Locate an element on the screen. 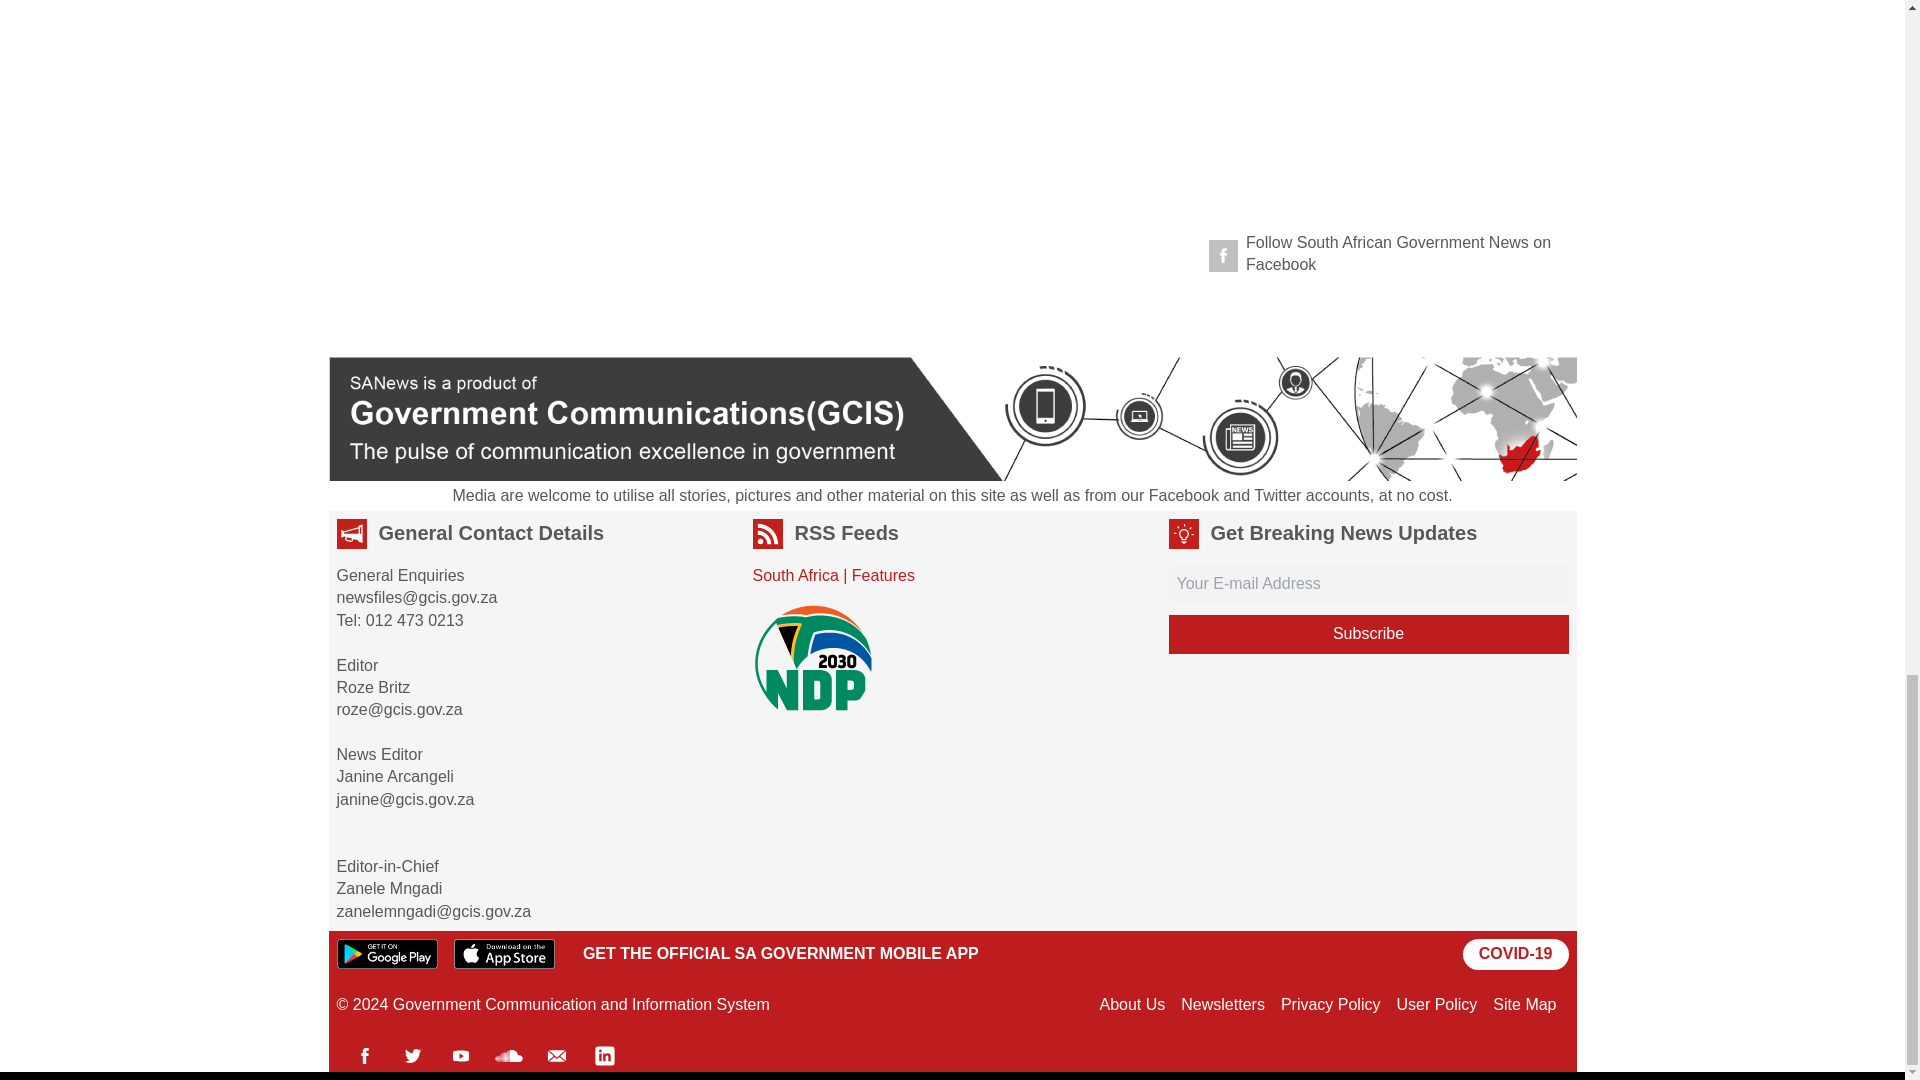 The width and height of the screenshot is (1920, 1080). Subscribe is located at coordinates (1368, 634).